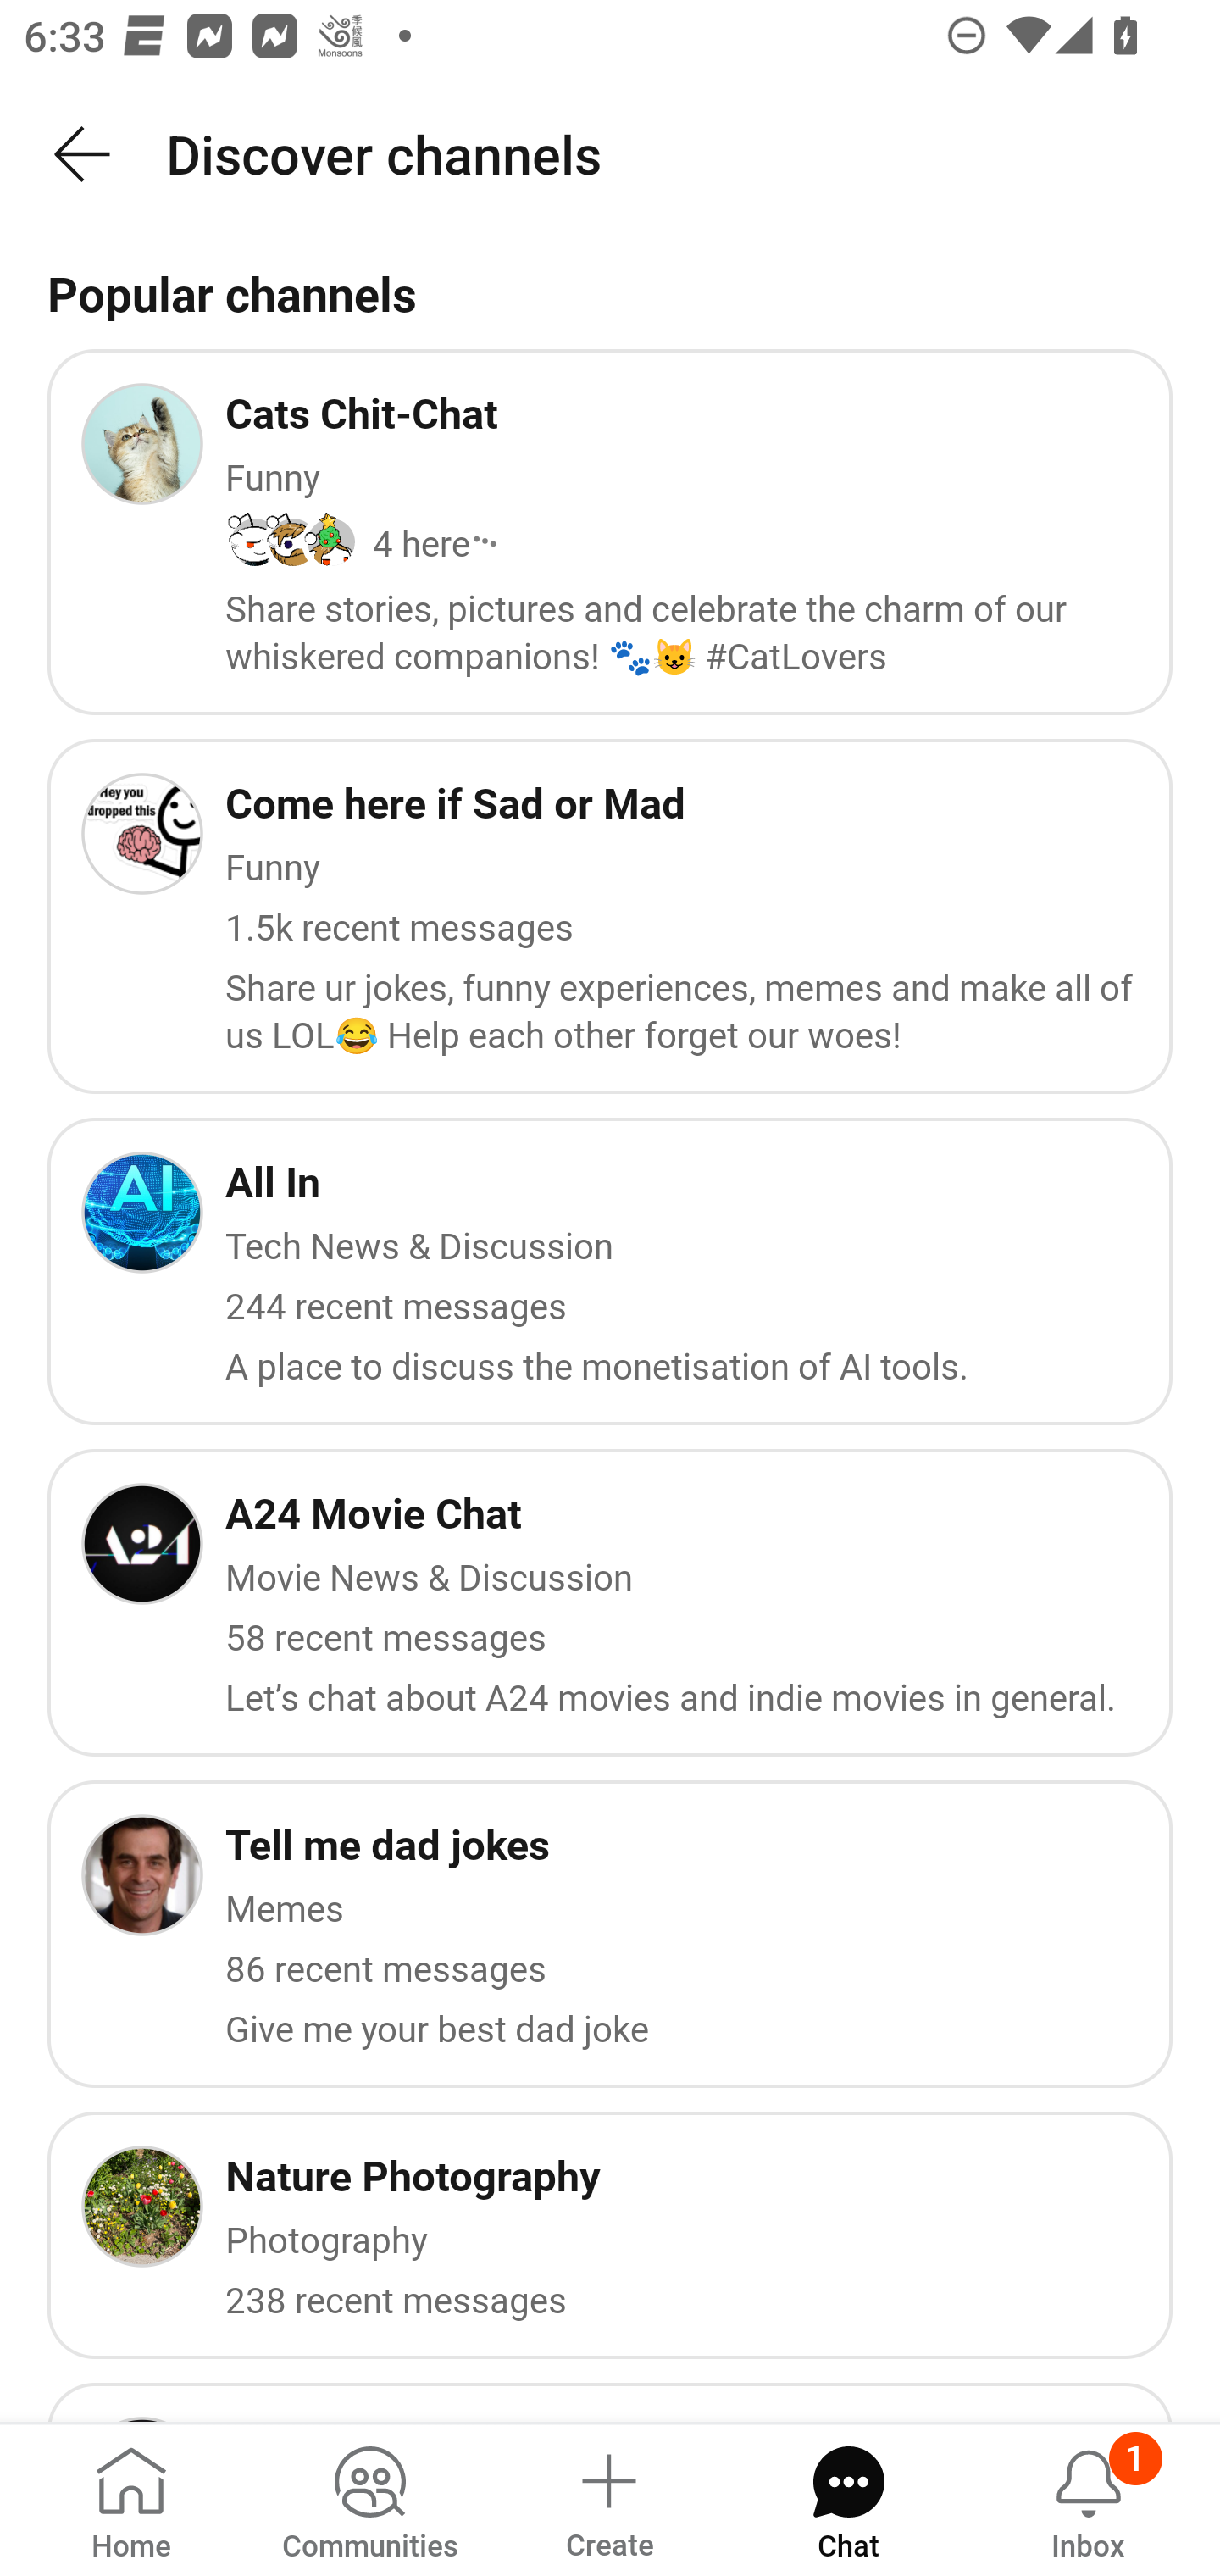  I want to click on Inbox, has 1 notification 1 Inbox, so click(1088, 2498).